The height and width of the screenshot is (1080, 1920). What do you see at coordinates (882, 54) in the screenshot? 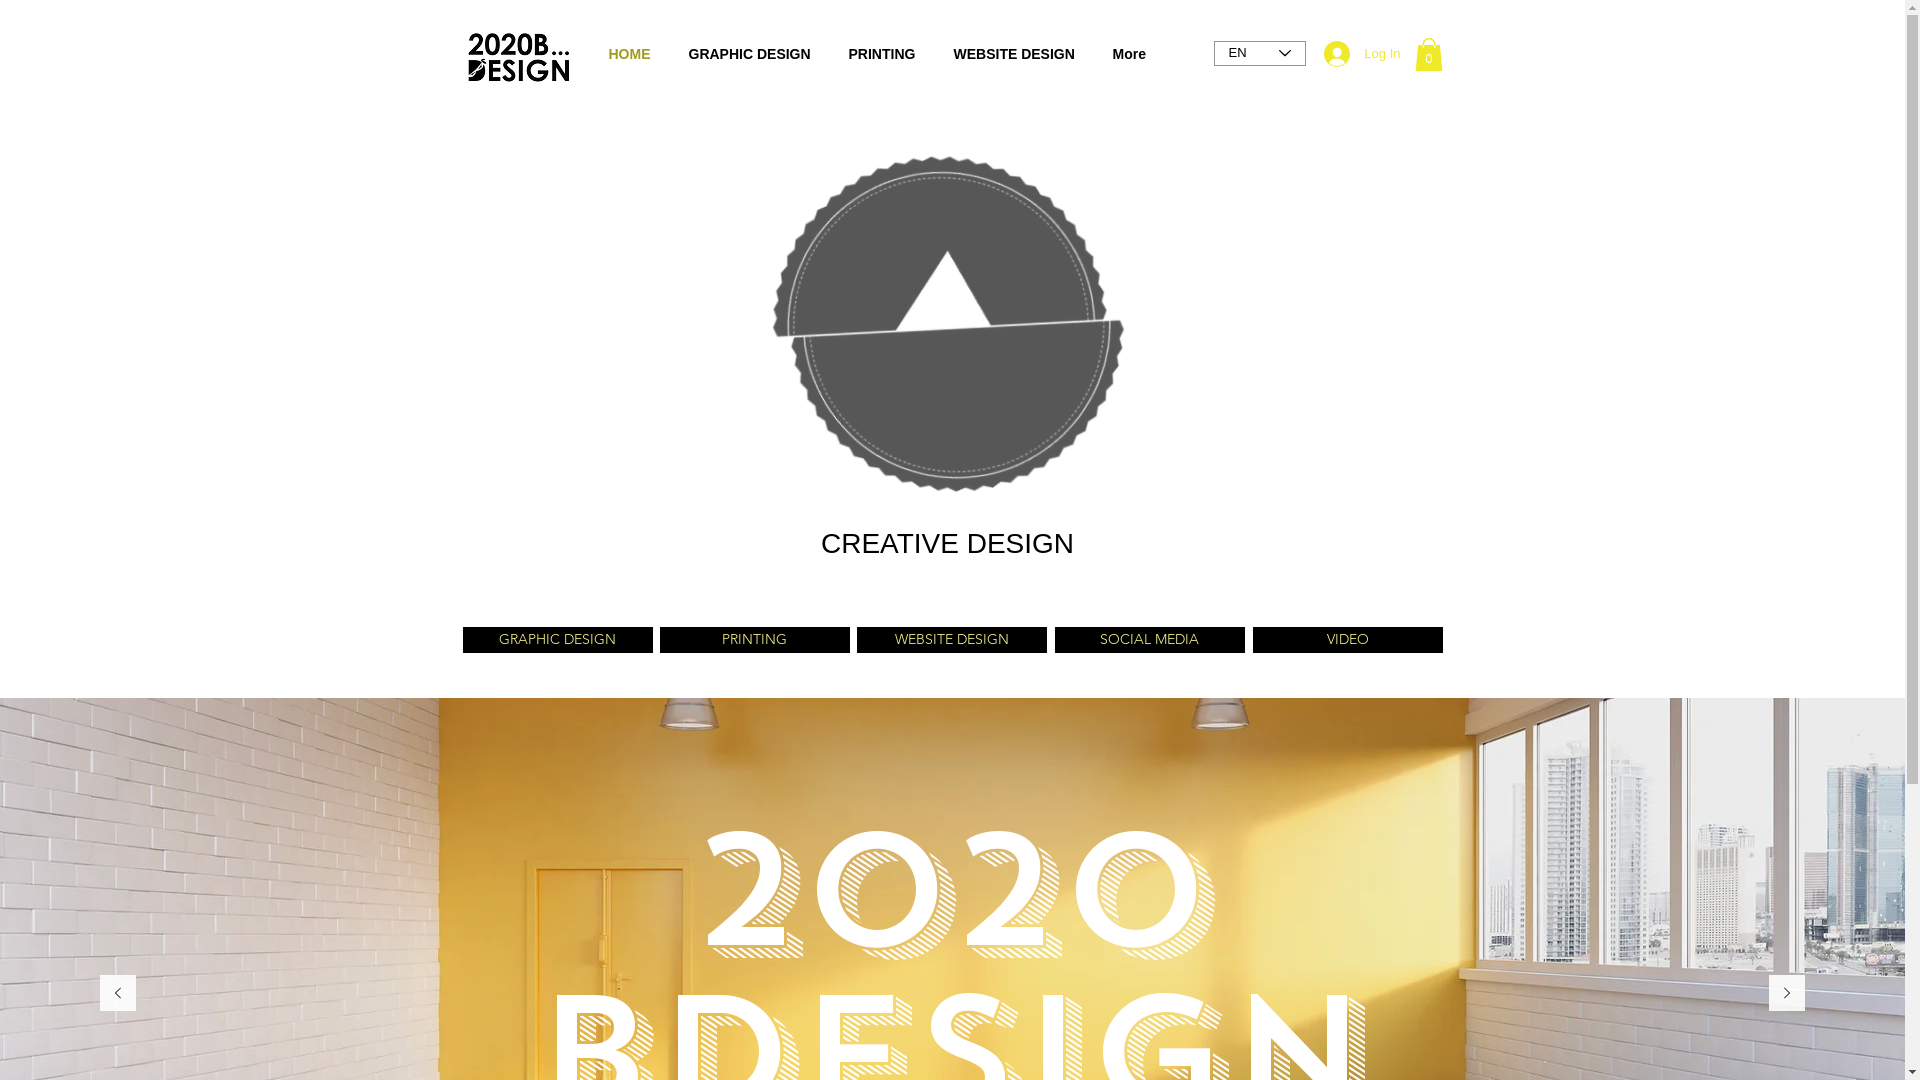
I see `PRINTING` at bounding box center [882, 54].